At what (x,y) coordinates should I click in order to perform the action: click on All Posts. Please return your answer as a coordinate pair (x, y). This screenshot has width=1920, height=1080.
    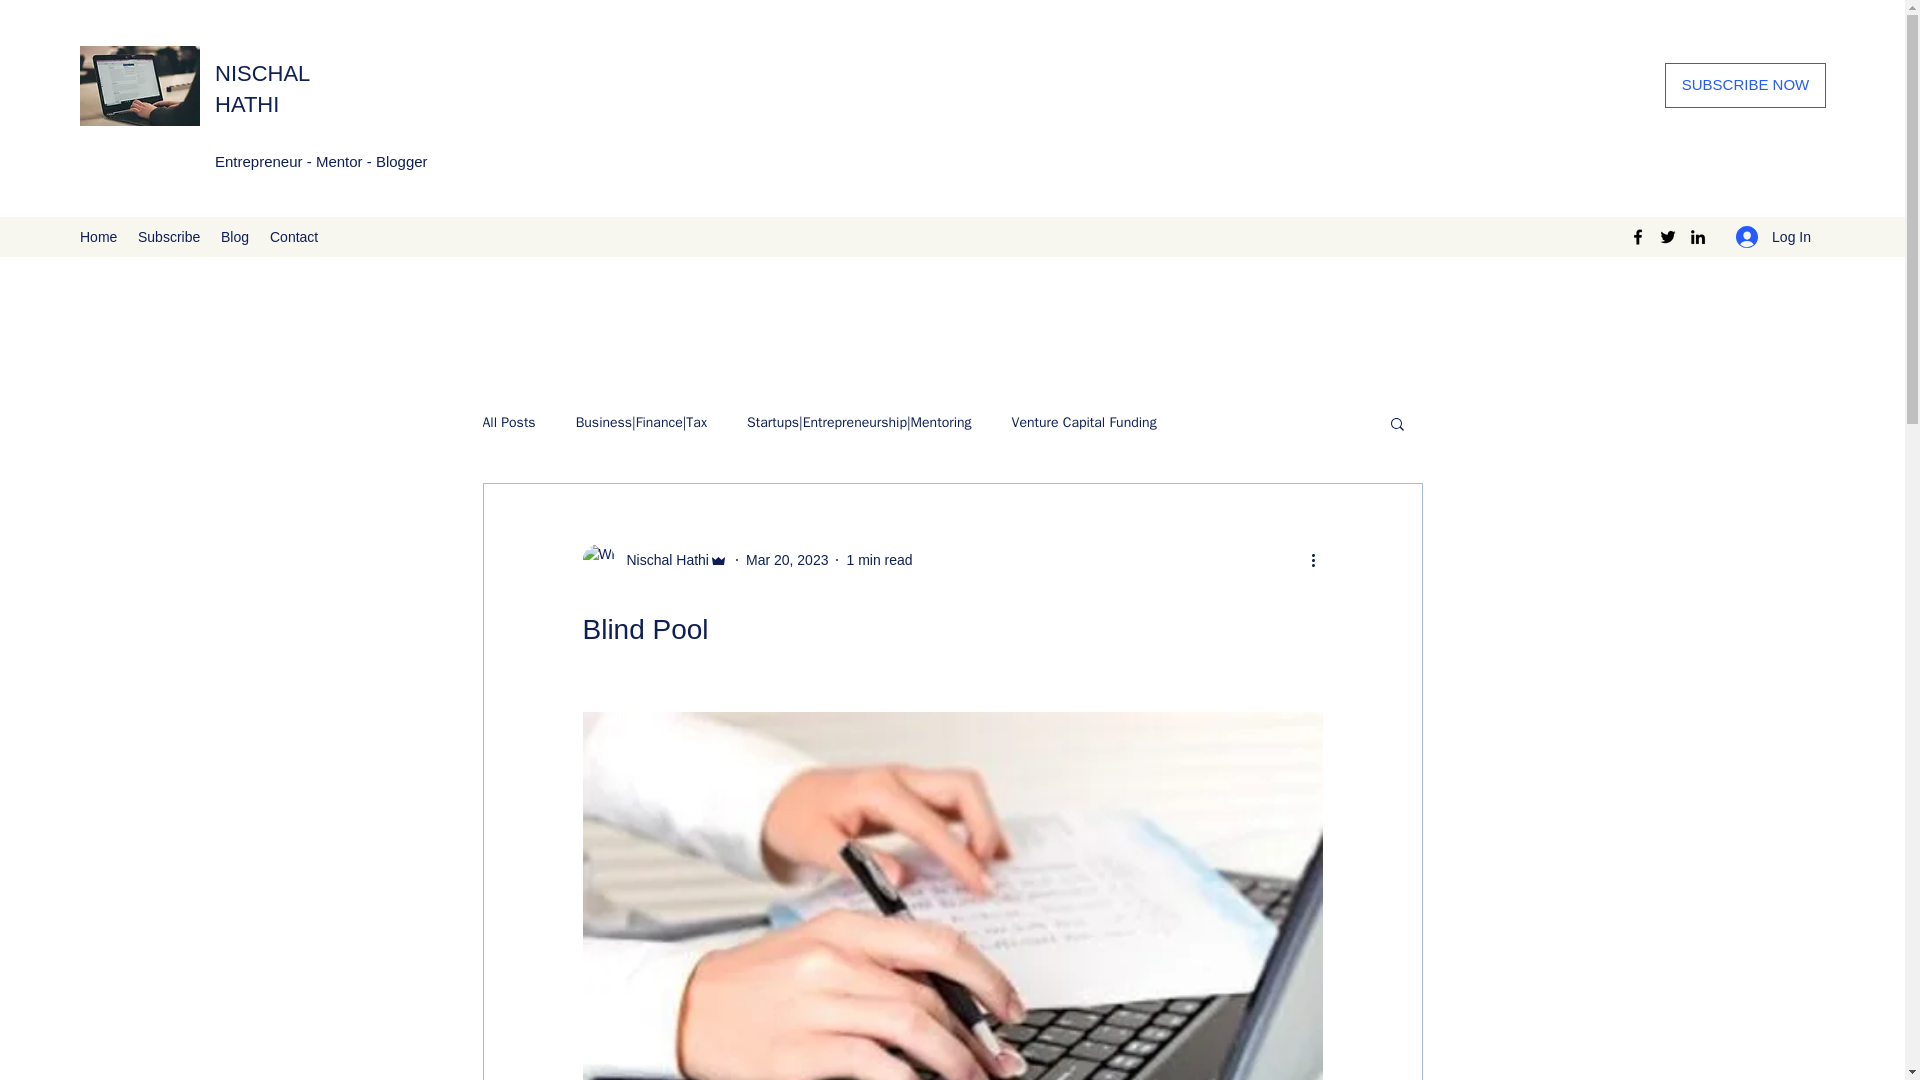
    Looking at the image, I should click on (508, 422).